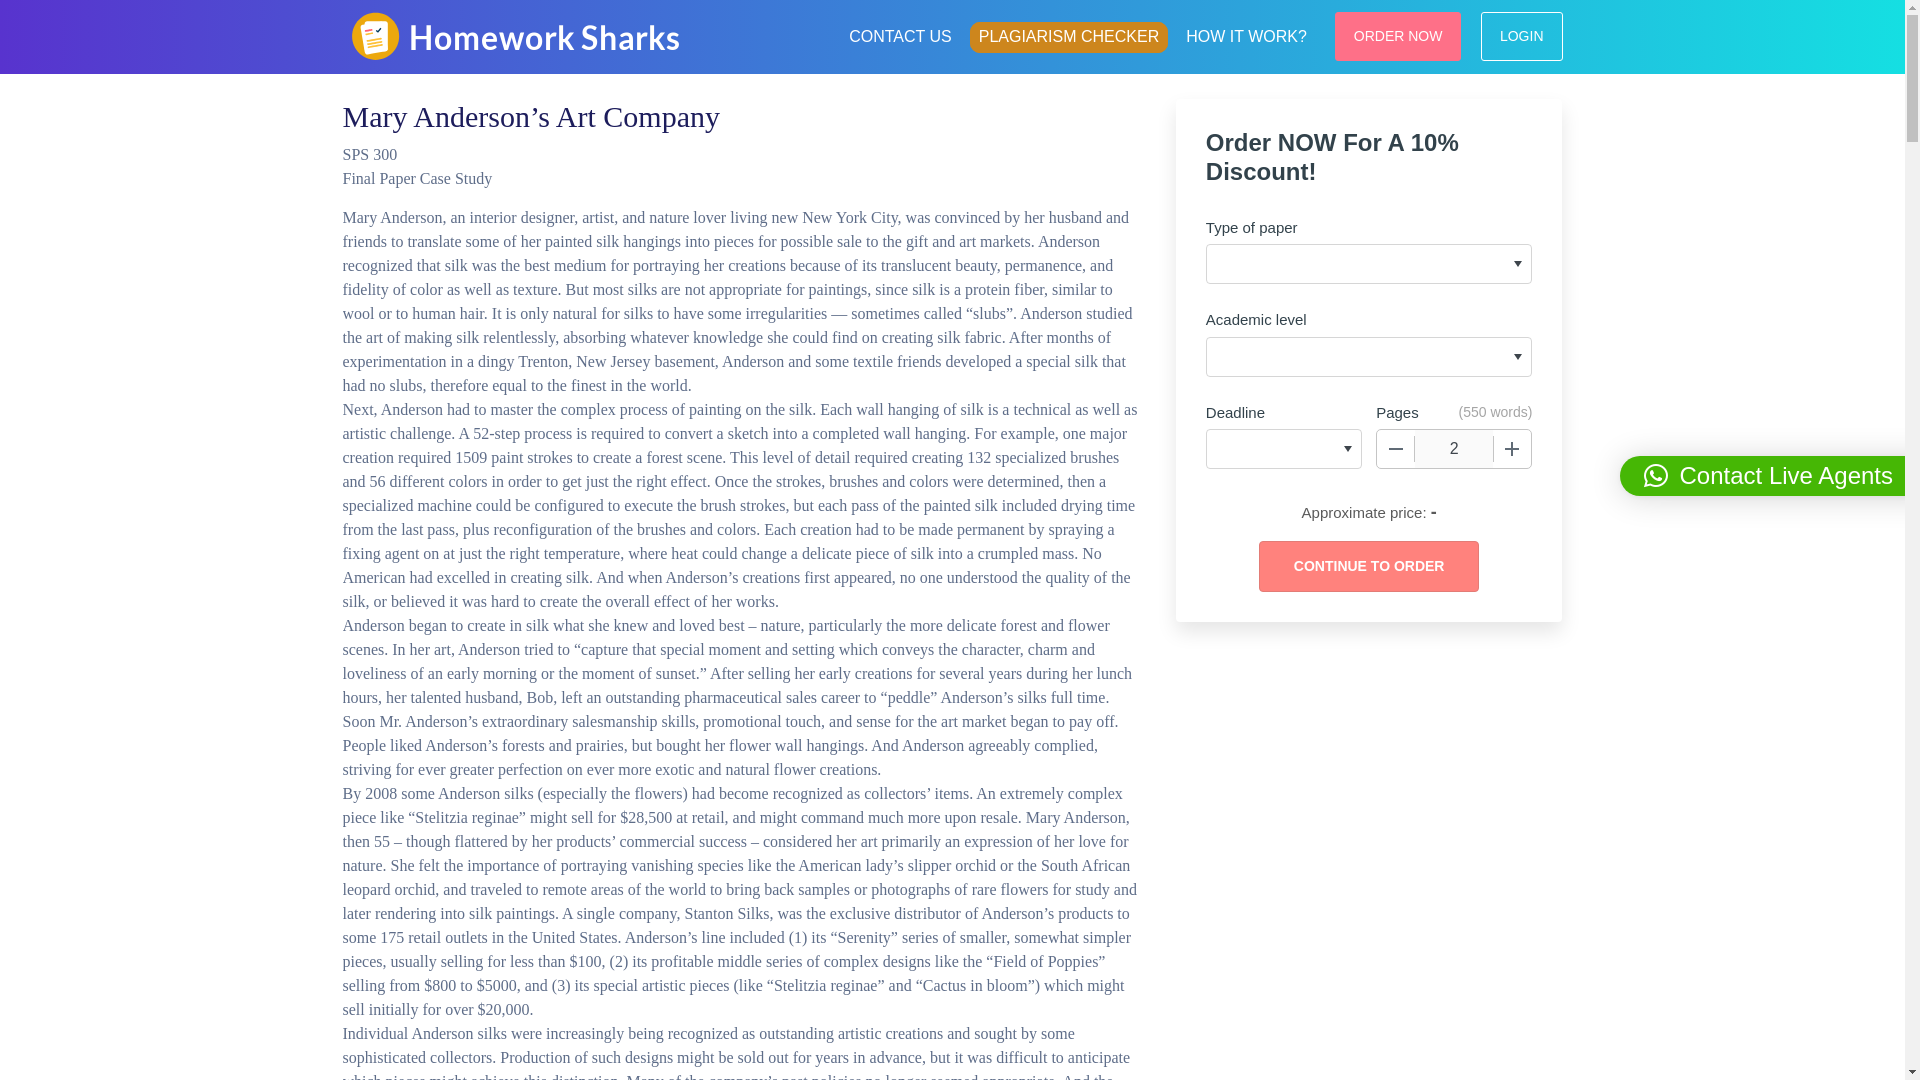 This screenshot has width=1920, height=1080. I want to click on Decrease, so click(1396, 448).